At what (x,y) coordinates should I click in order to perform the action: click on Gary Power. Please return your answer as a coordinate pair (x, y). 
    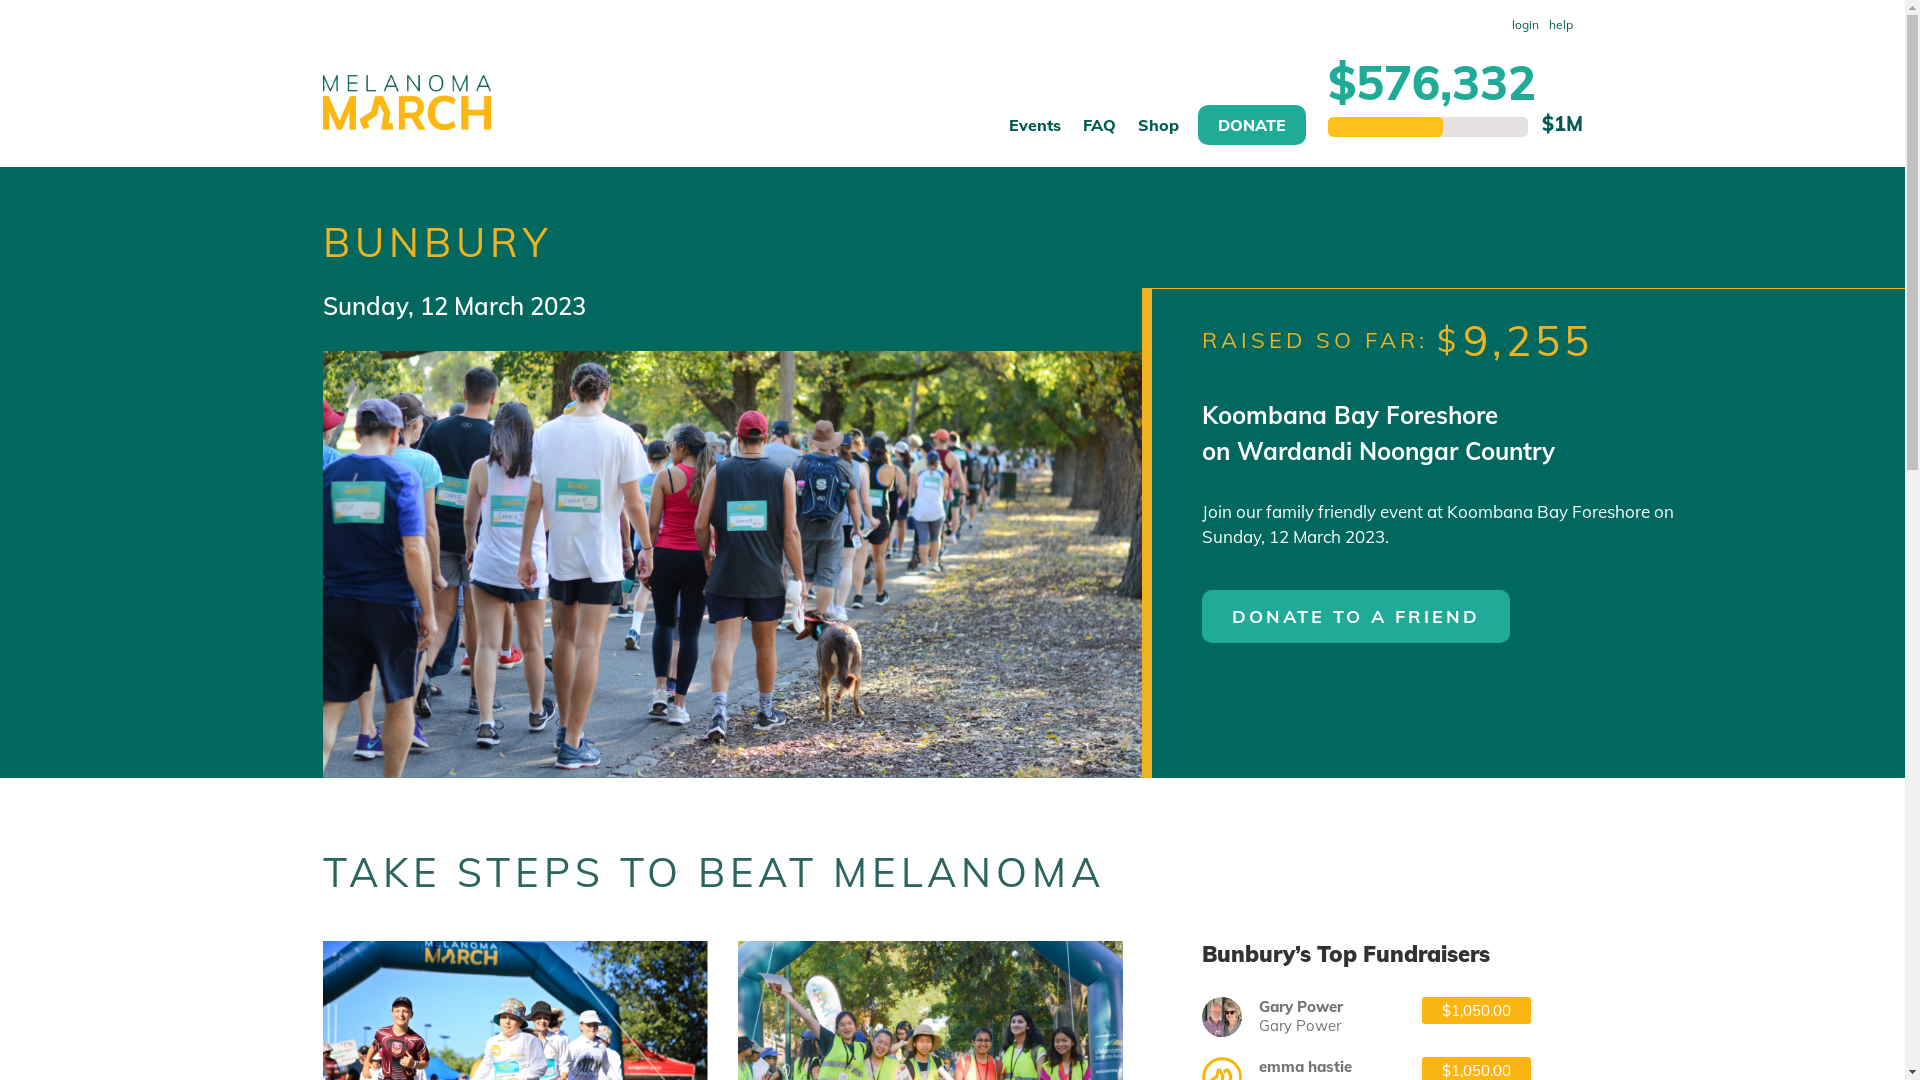
    Looking at the image, I should click on (1222, 1017).